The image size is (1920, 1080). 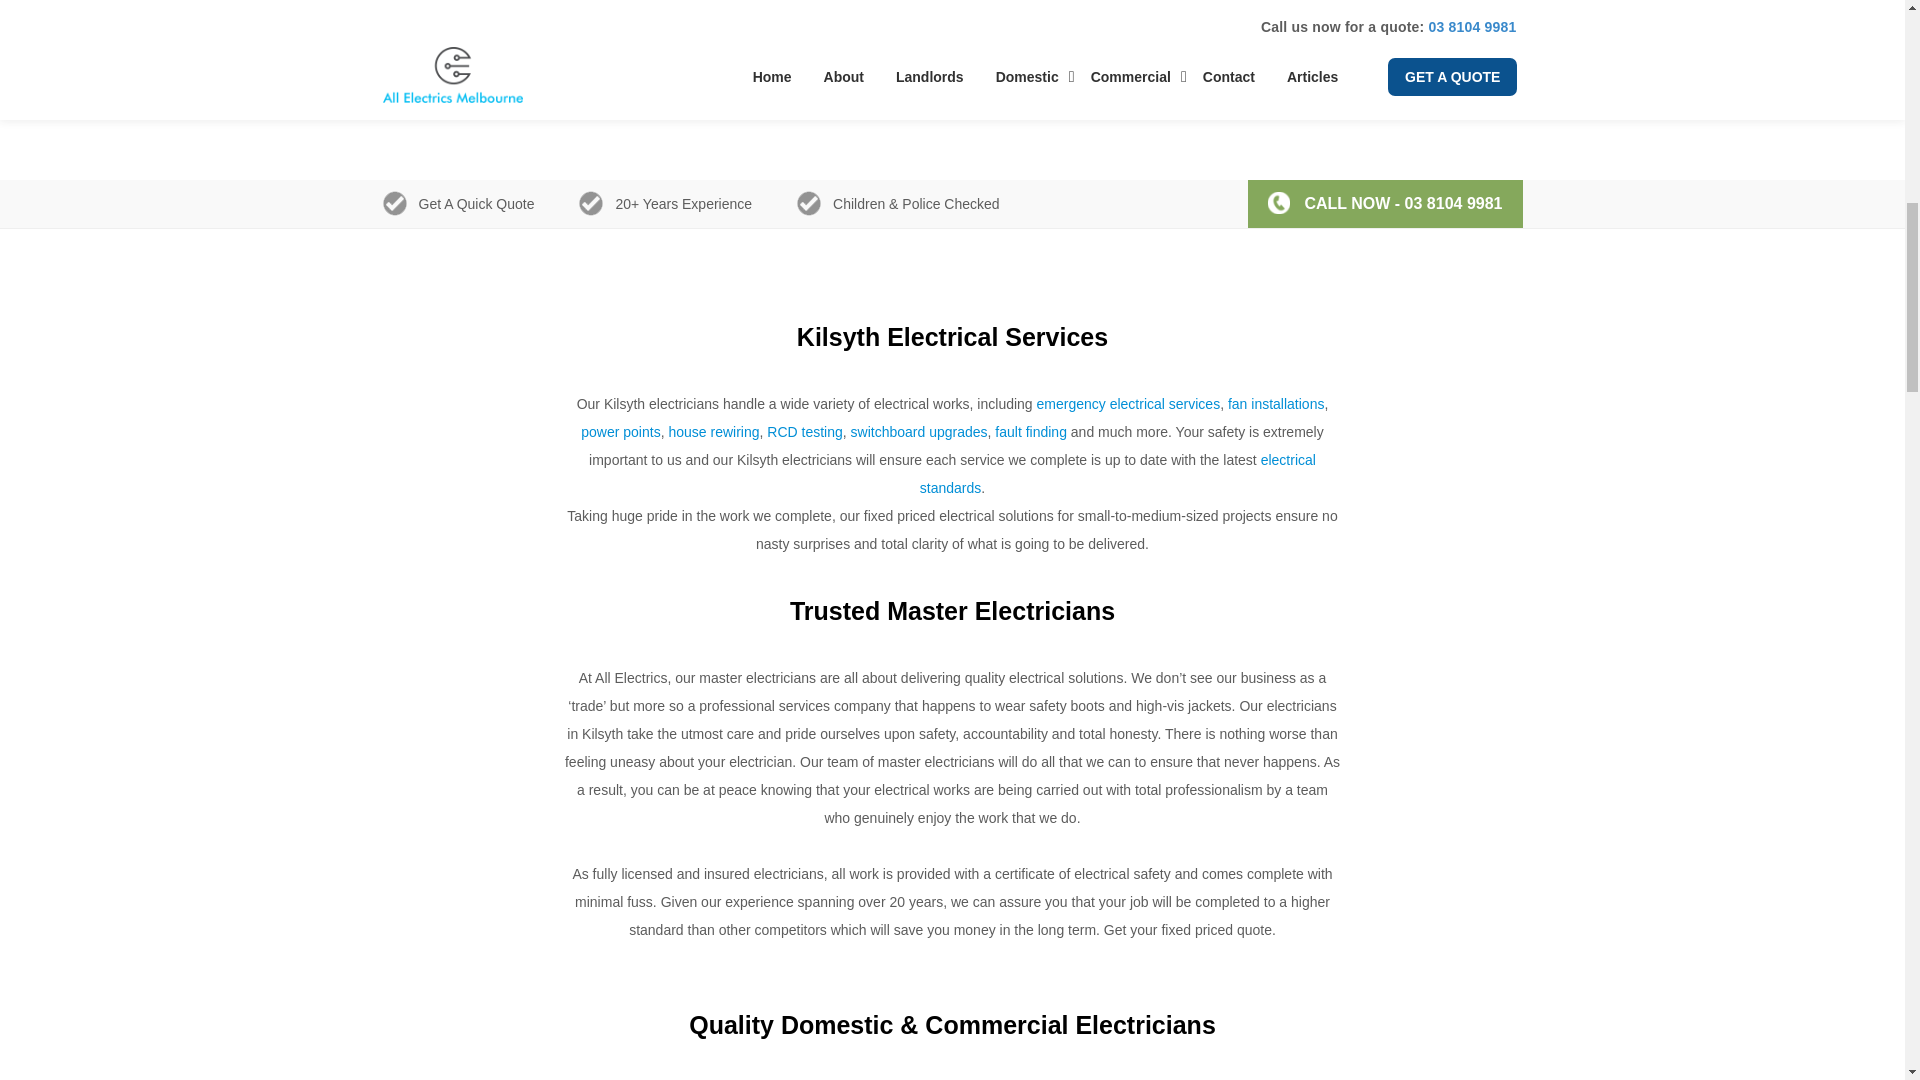 I want to click on Get A Quick Quote, so click(x=952, y=10).